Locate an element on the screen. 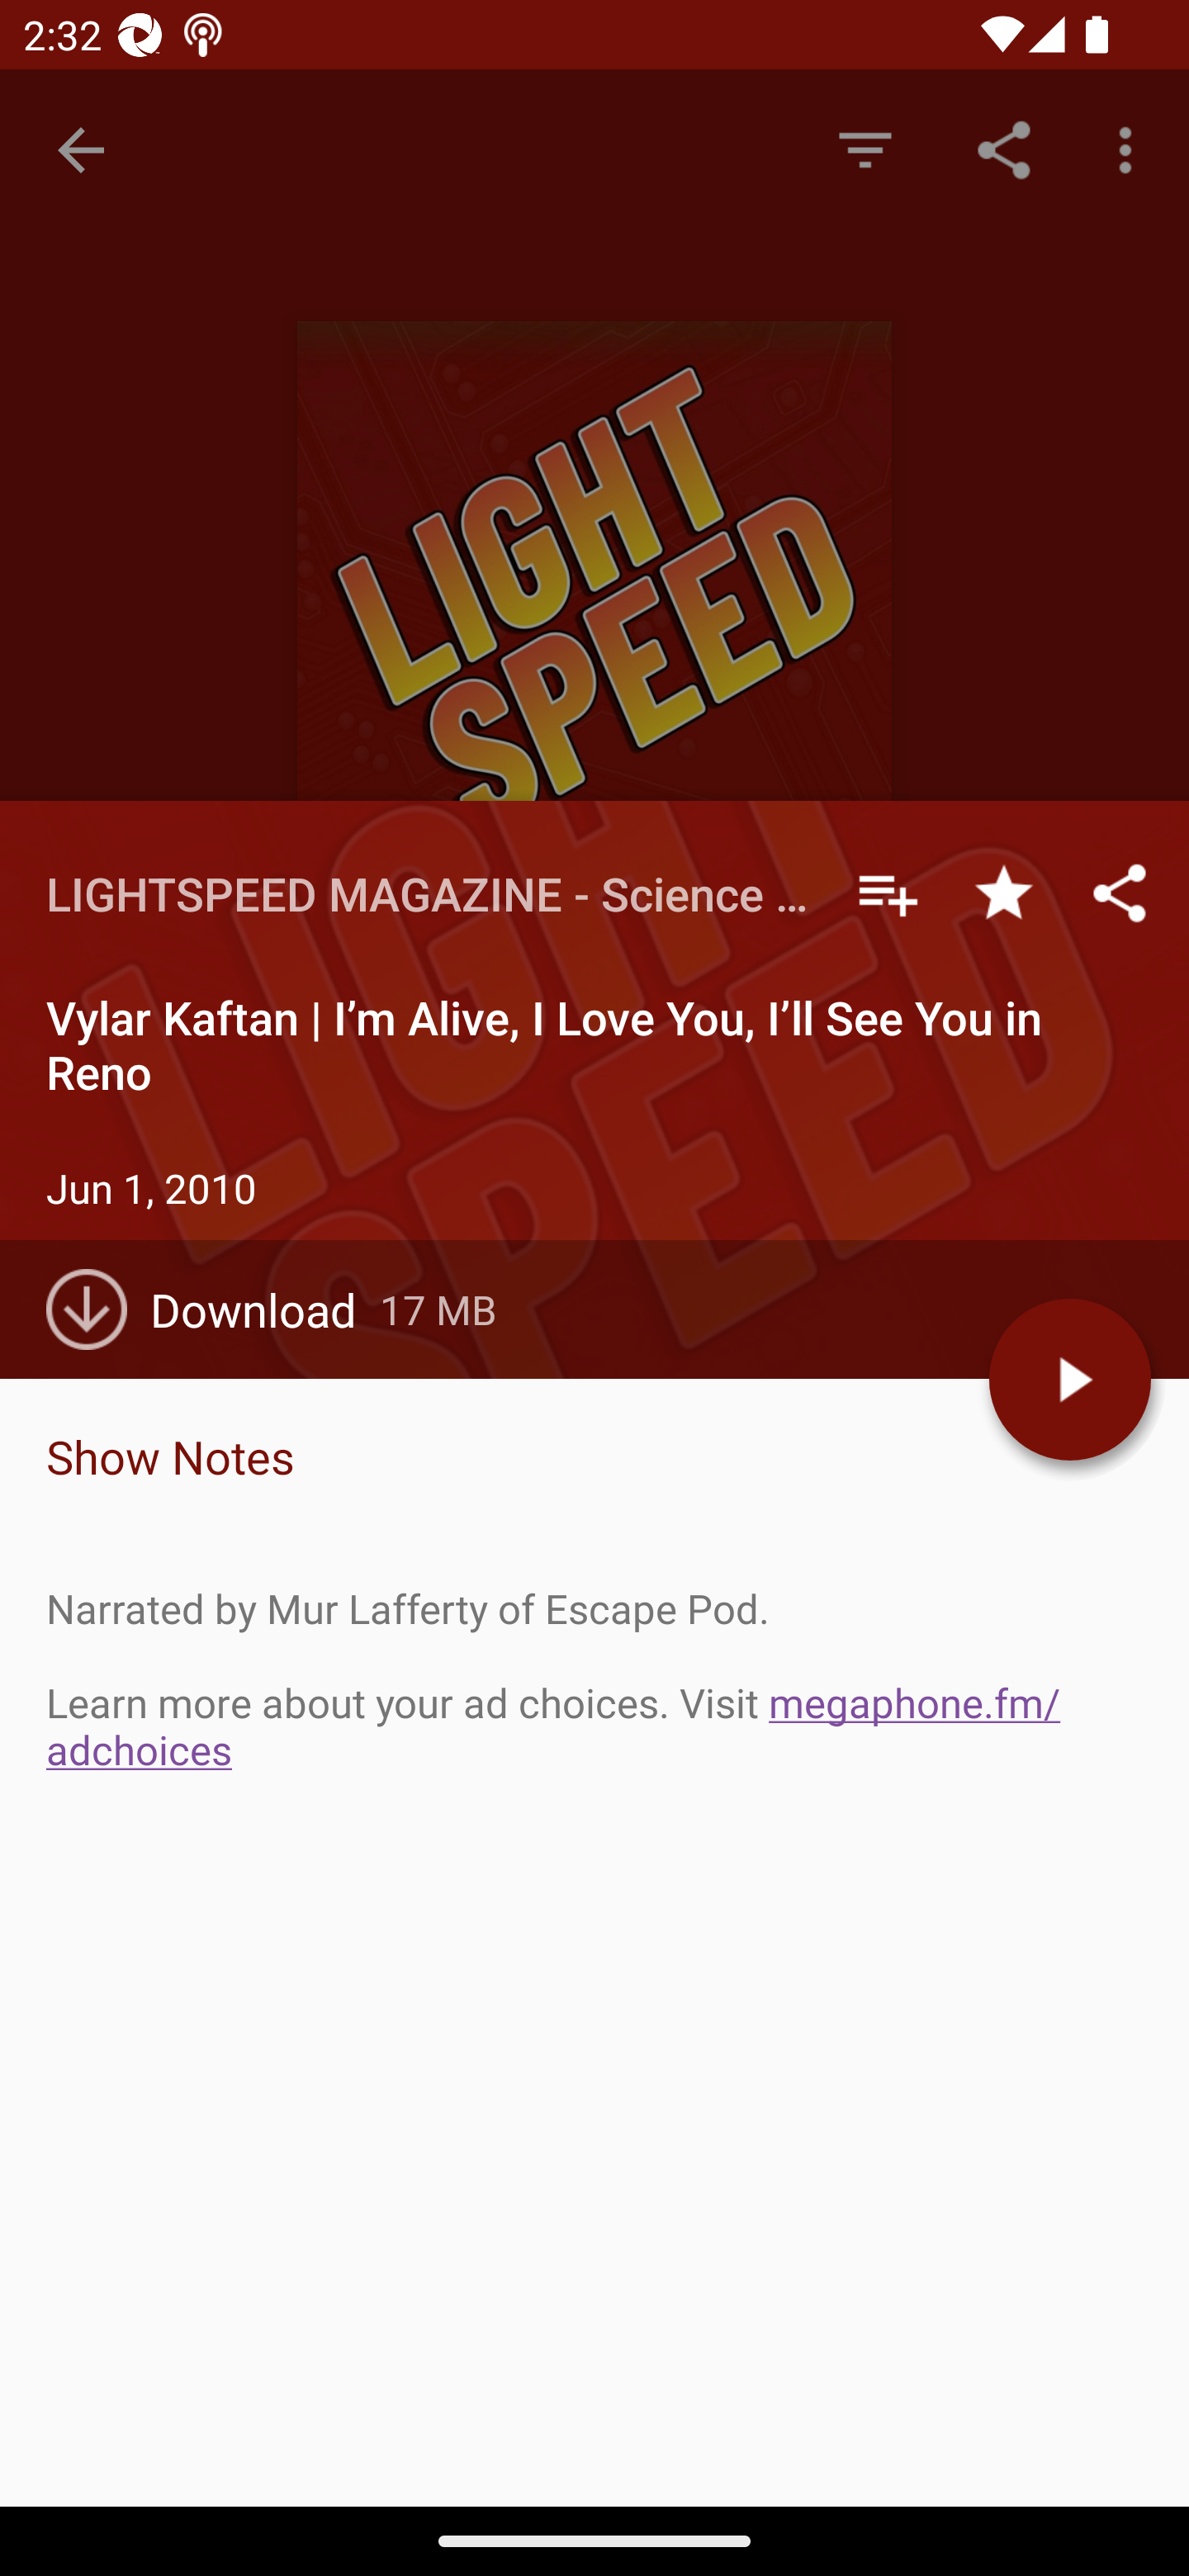 Image resolution: width=1189 pixels, height=2576 pixels. Download is located at coordinates (213, 1309).